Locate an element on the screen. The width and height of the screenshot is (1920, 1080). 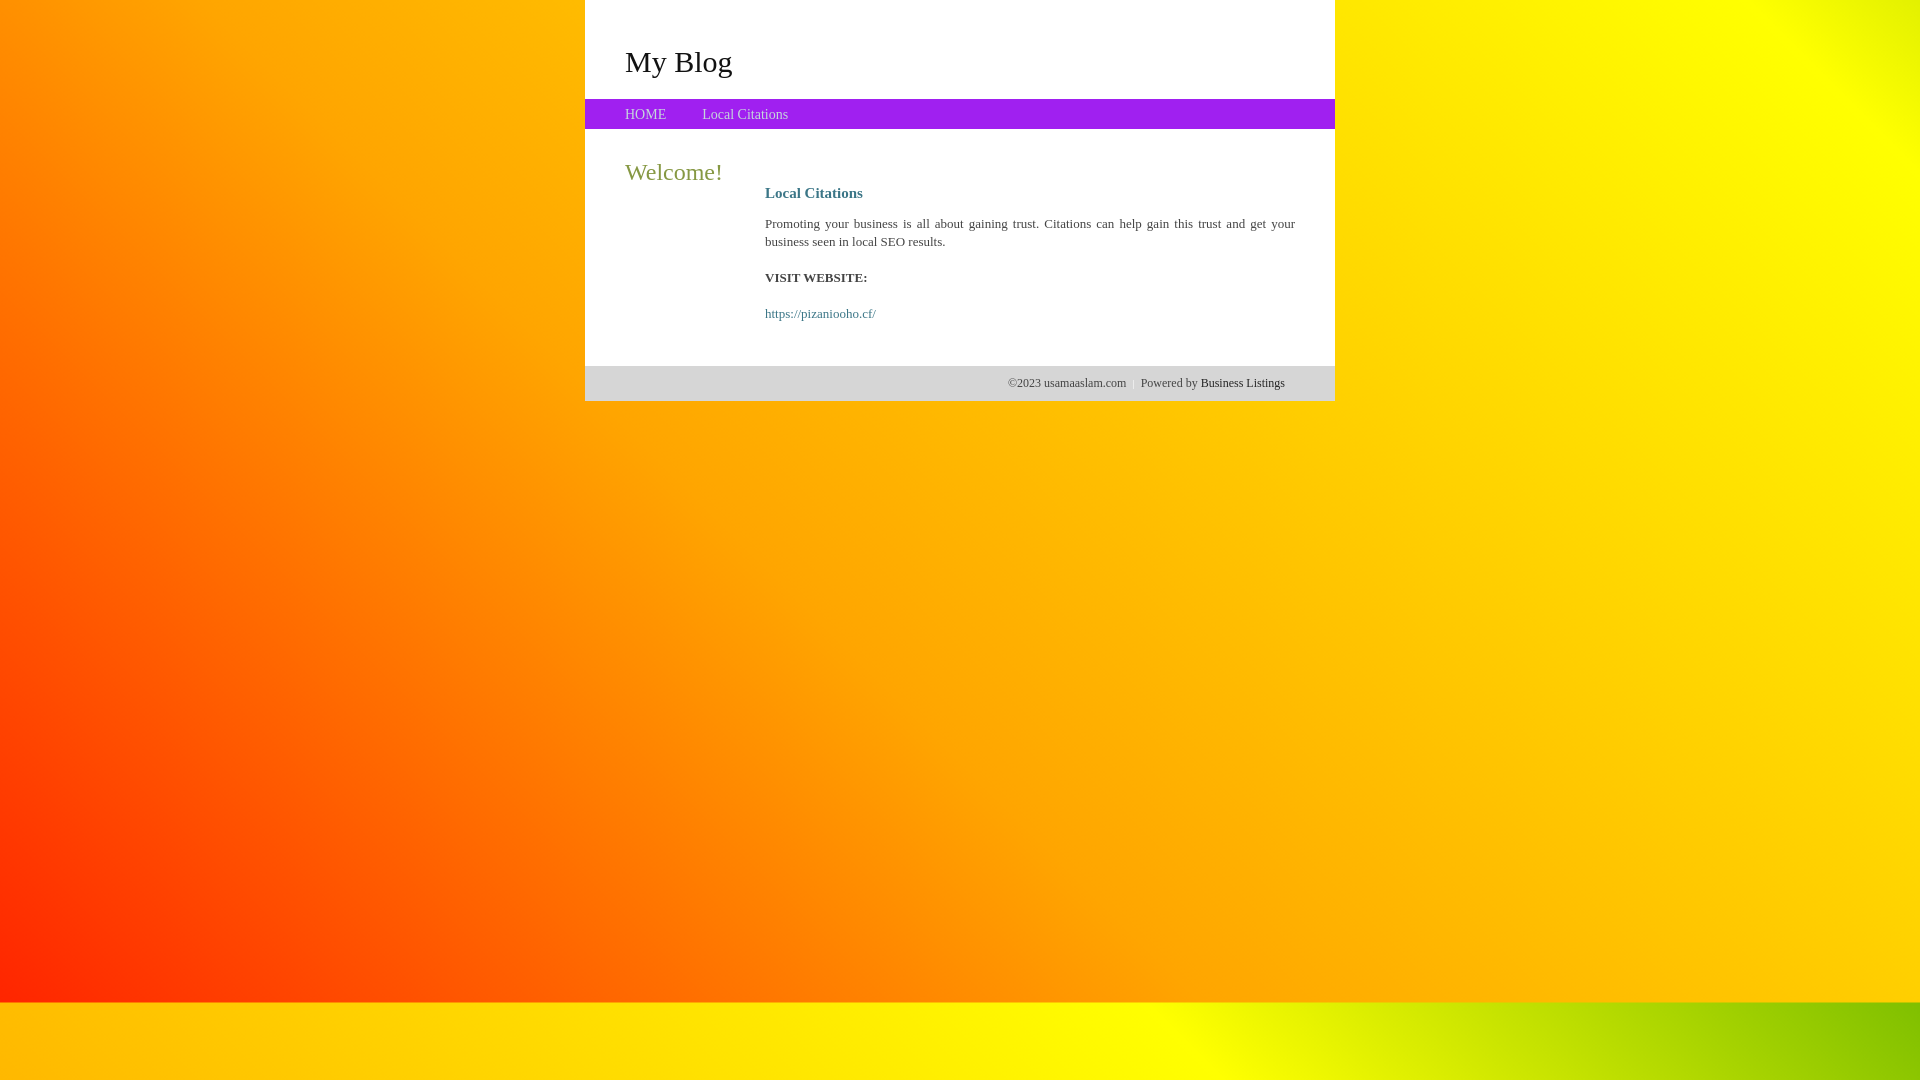
Local Citations is located at coordinates (745, 114).